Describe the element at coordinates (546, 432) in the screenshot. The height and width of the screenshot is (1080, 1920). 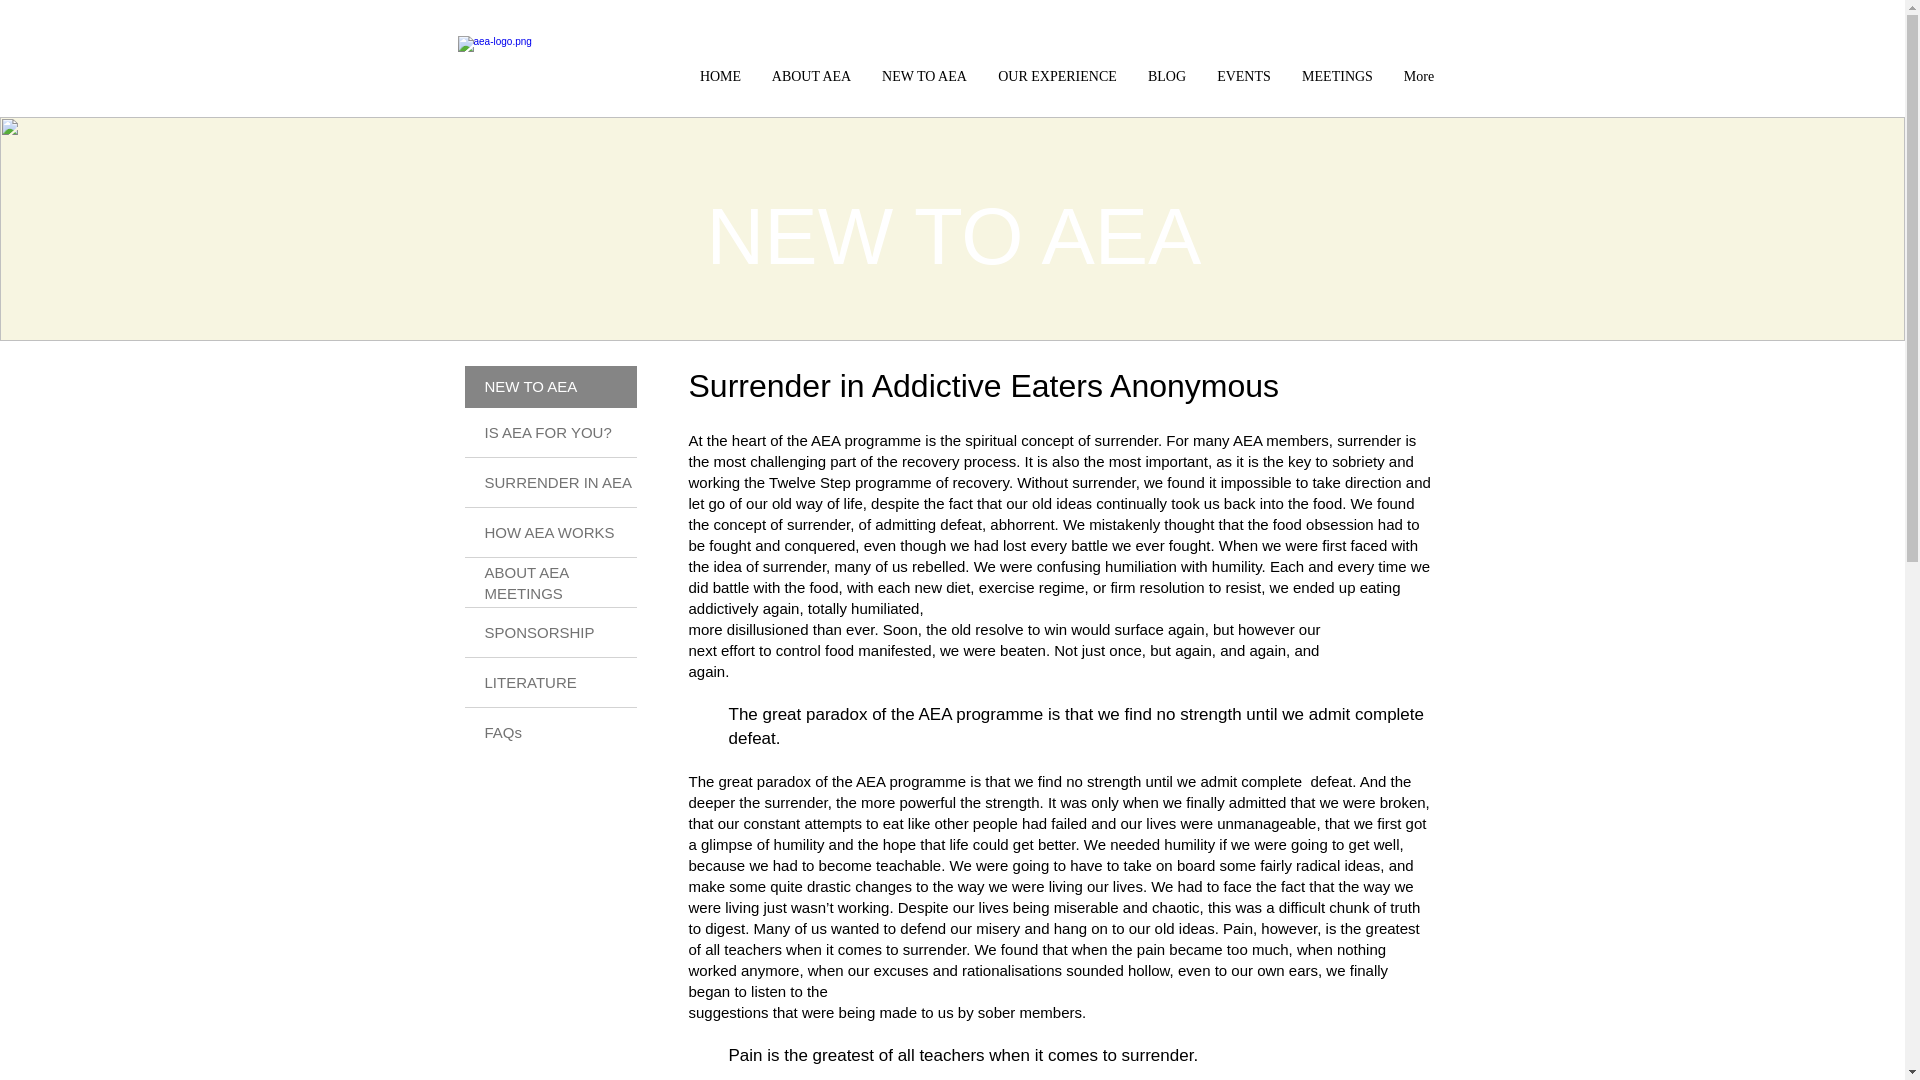
I see `IS AEA FOR YOU?` at that location.